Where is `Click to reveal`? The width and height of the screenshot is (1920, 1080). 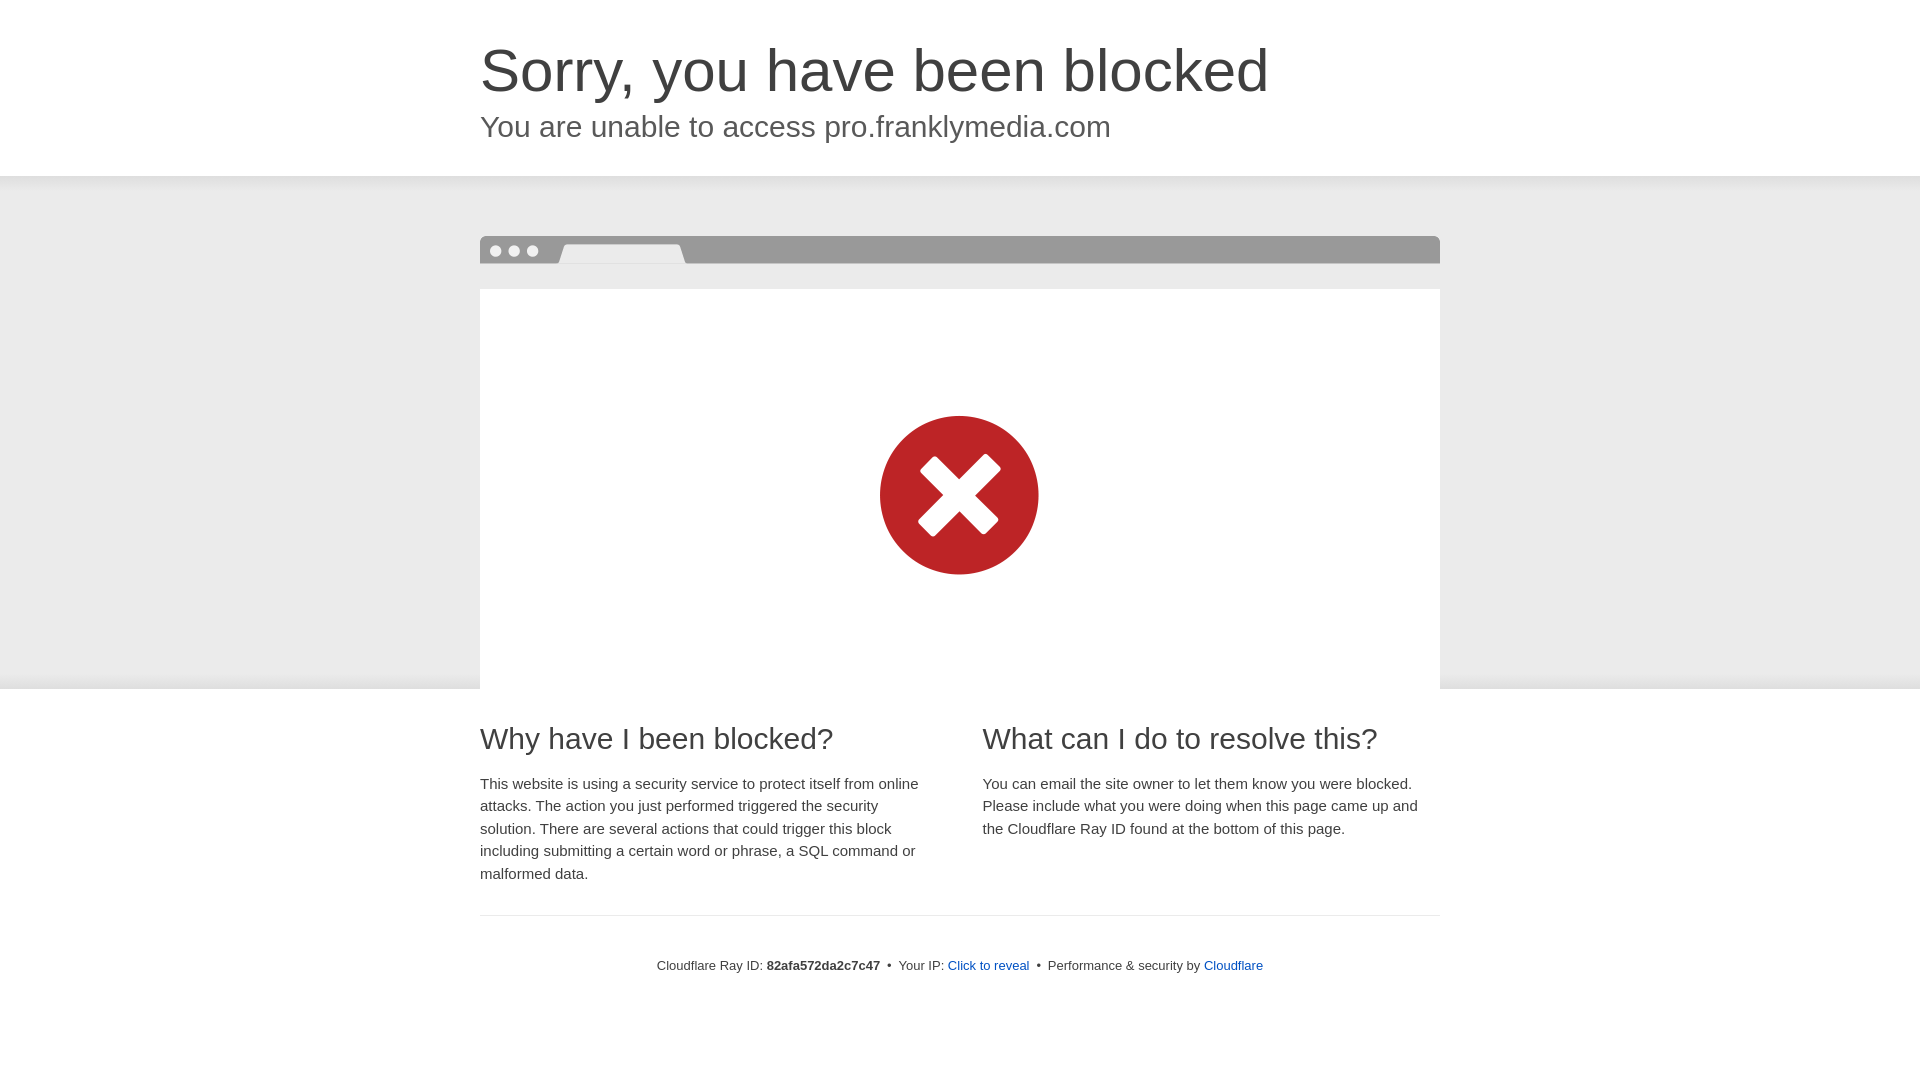 Click to reveal is located at coordinates (989, 966).